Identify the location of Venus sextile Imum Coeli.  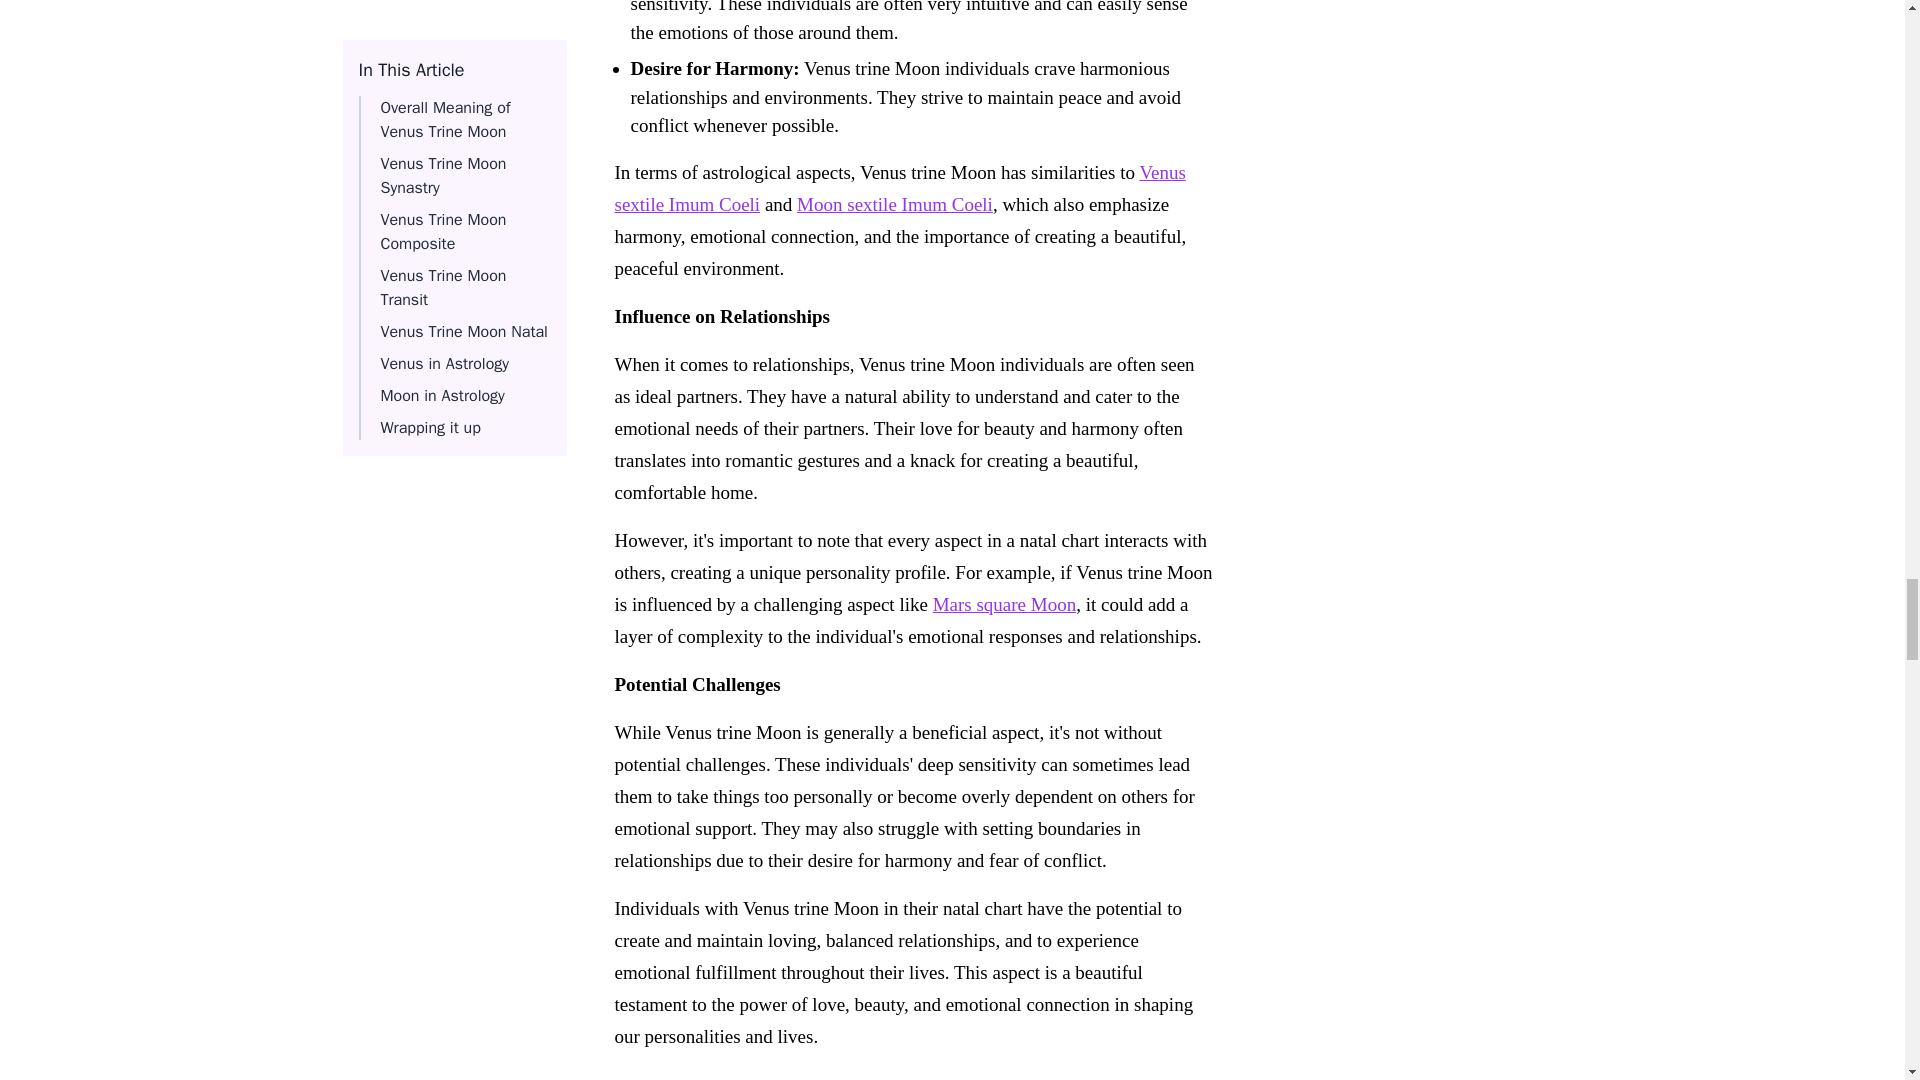
(899, 188).